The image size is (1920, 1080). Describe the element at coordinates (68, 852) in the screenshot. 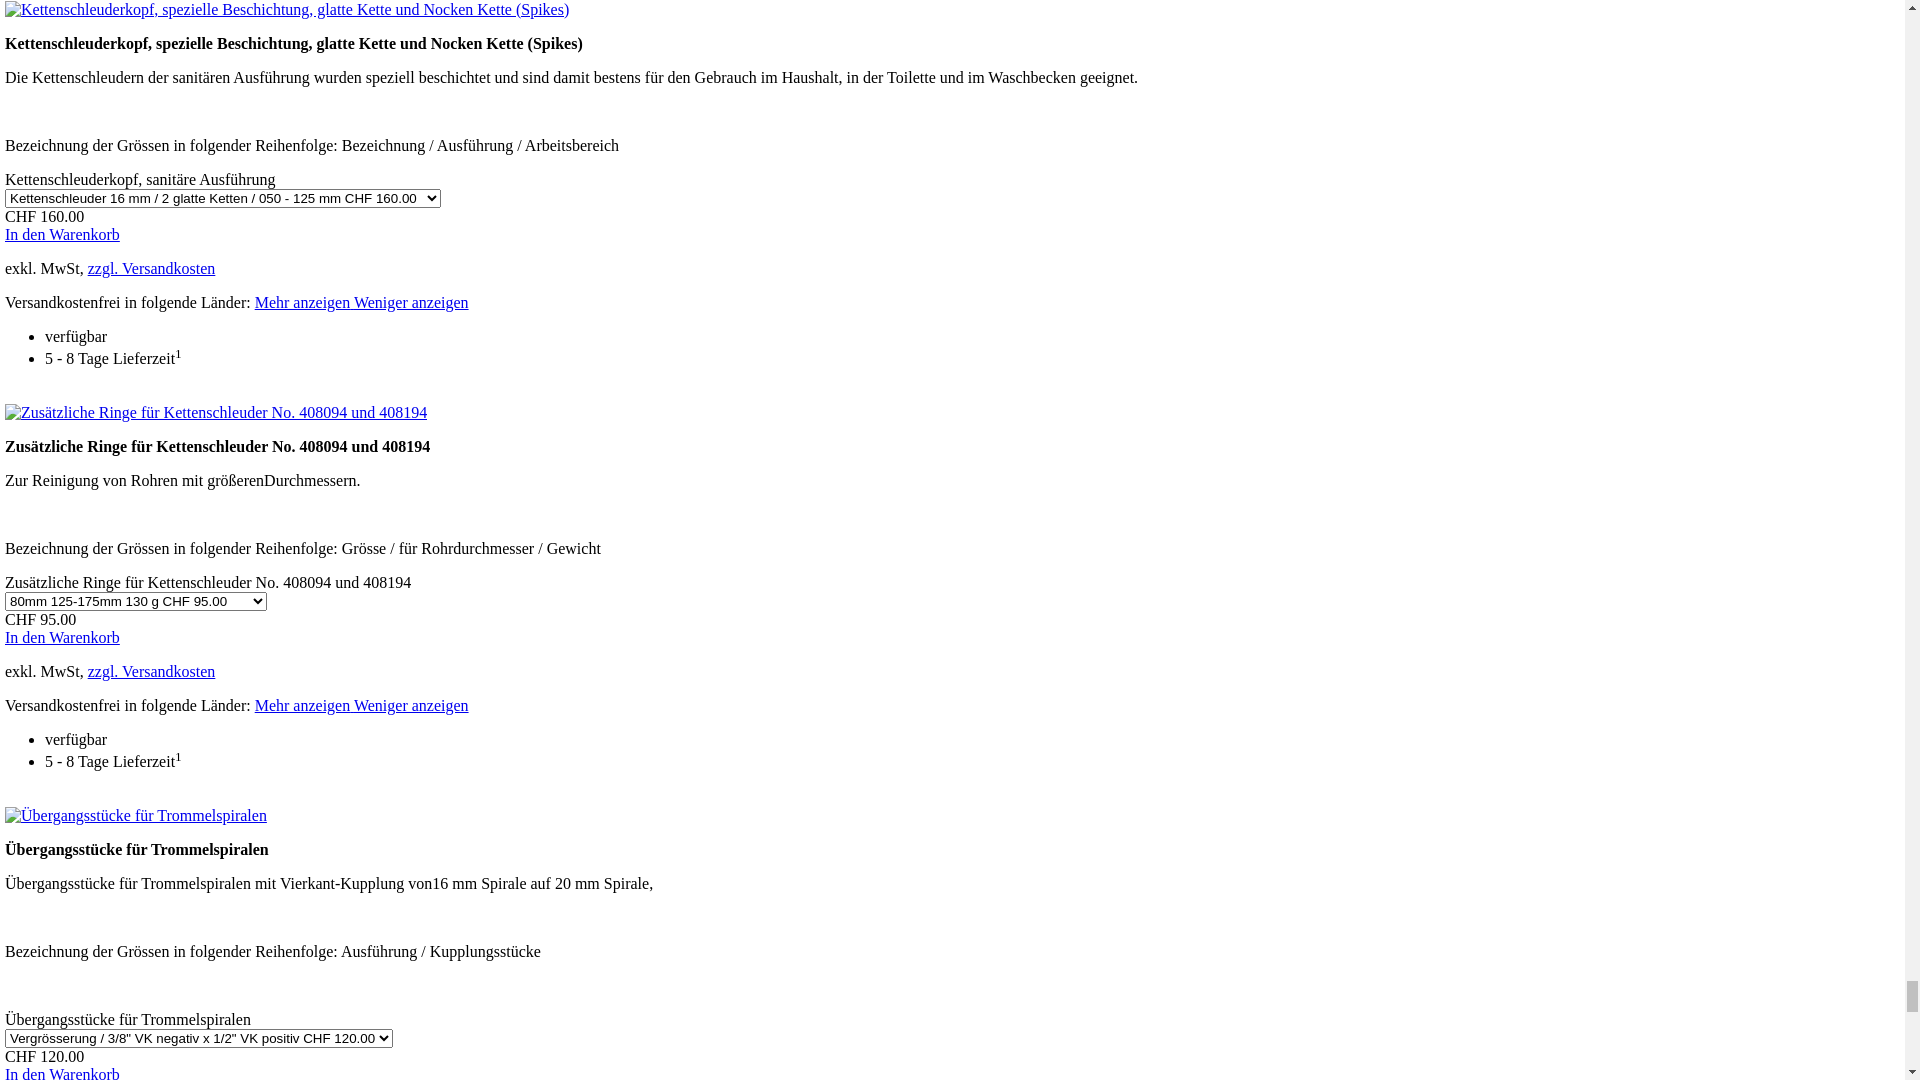

I see `Hartmetallbohrkopf` at that location.